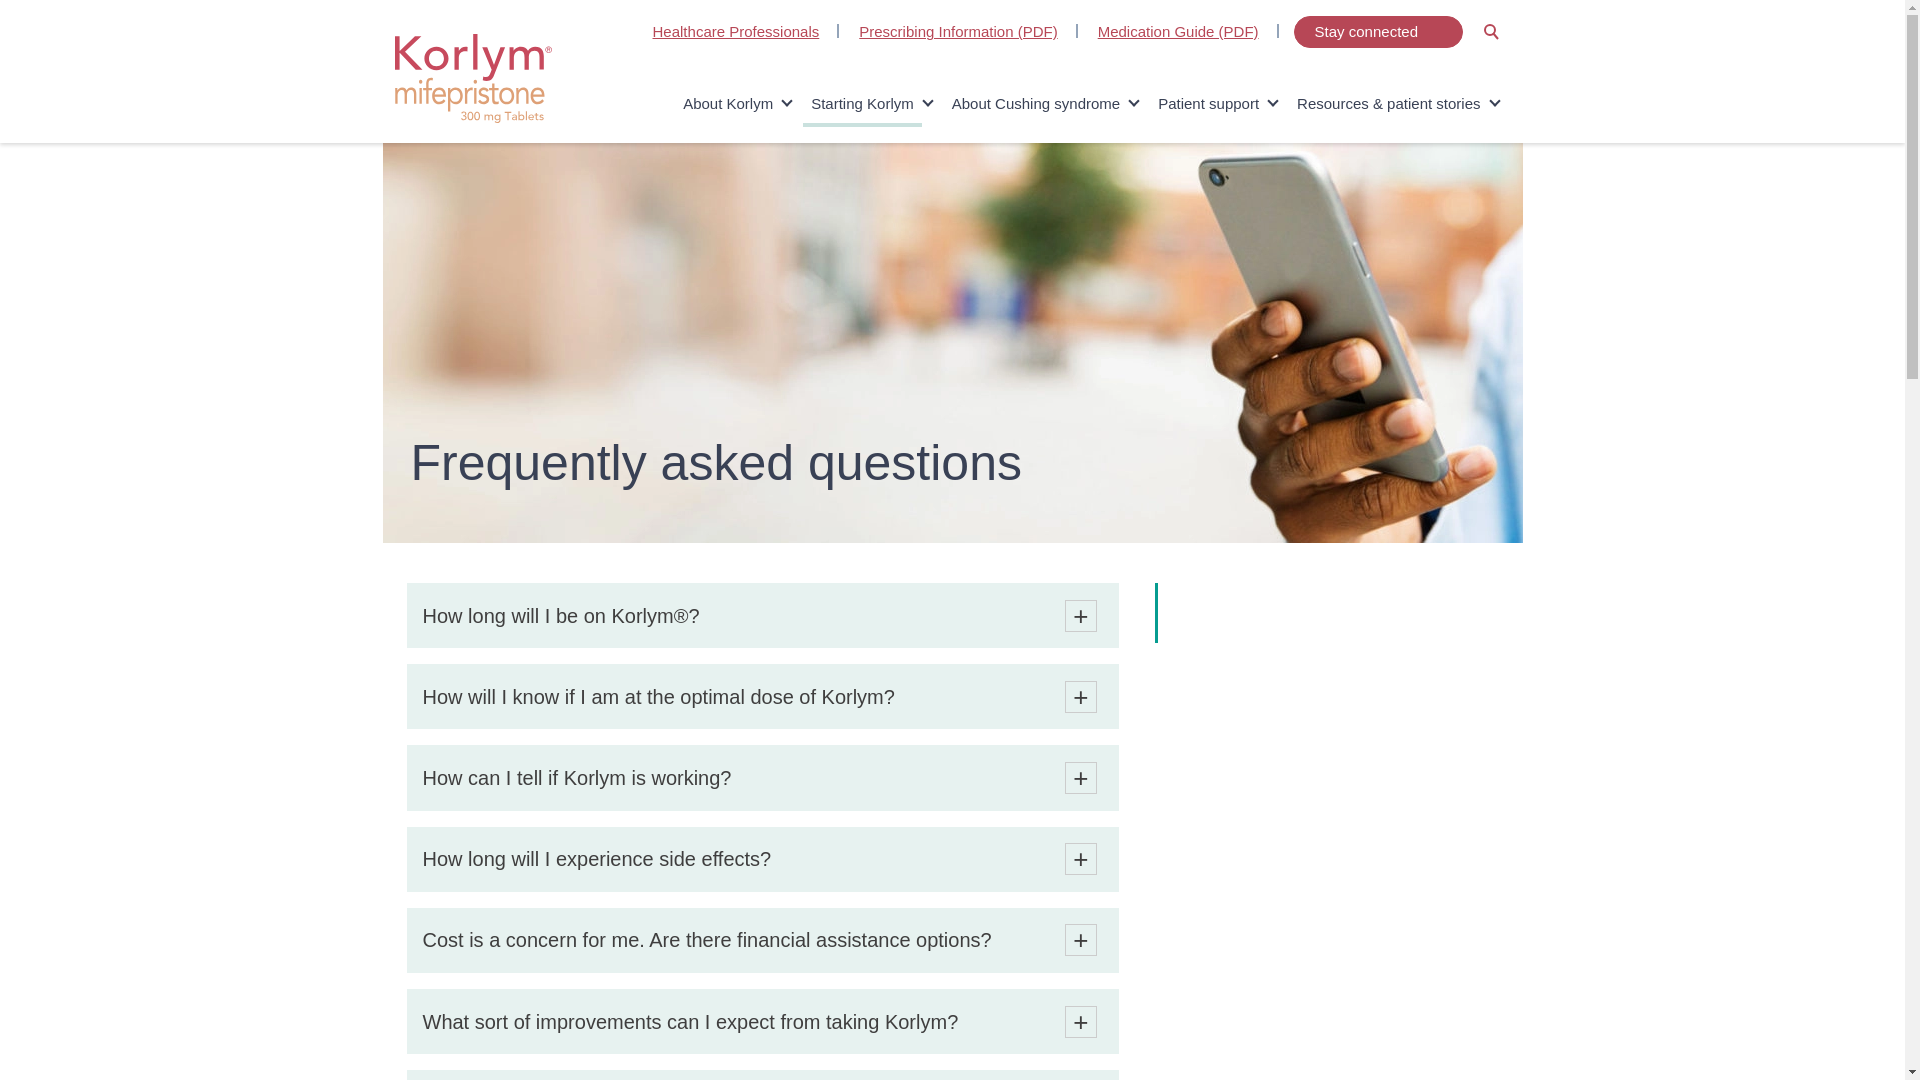 The image size is (1920, 1080). Describe the element at coordinates (1378, 32) in the screenshot. I see `Stay connected` at that location.